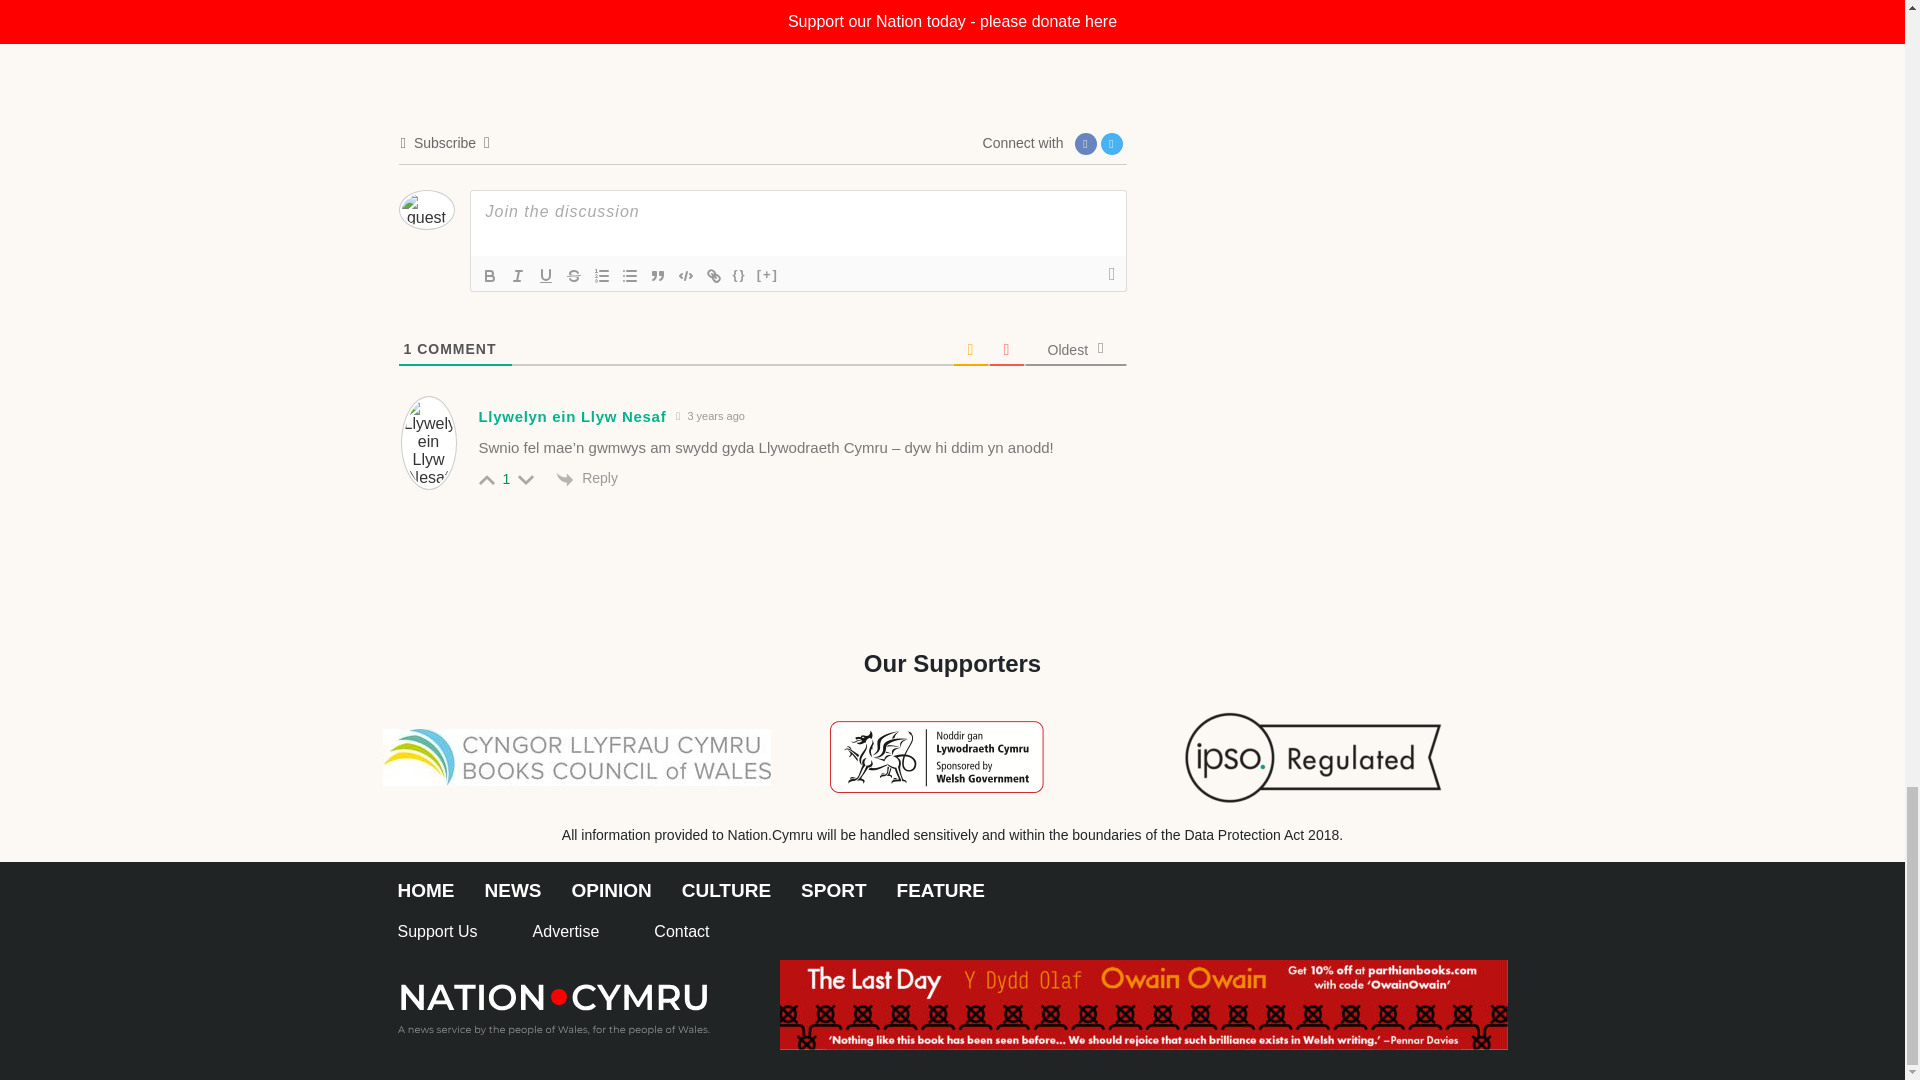 Image resolution: width=1920 pixels, height=1080 pixels. I want to click on Code Block, so click(686, 276).